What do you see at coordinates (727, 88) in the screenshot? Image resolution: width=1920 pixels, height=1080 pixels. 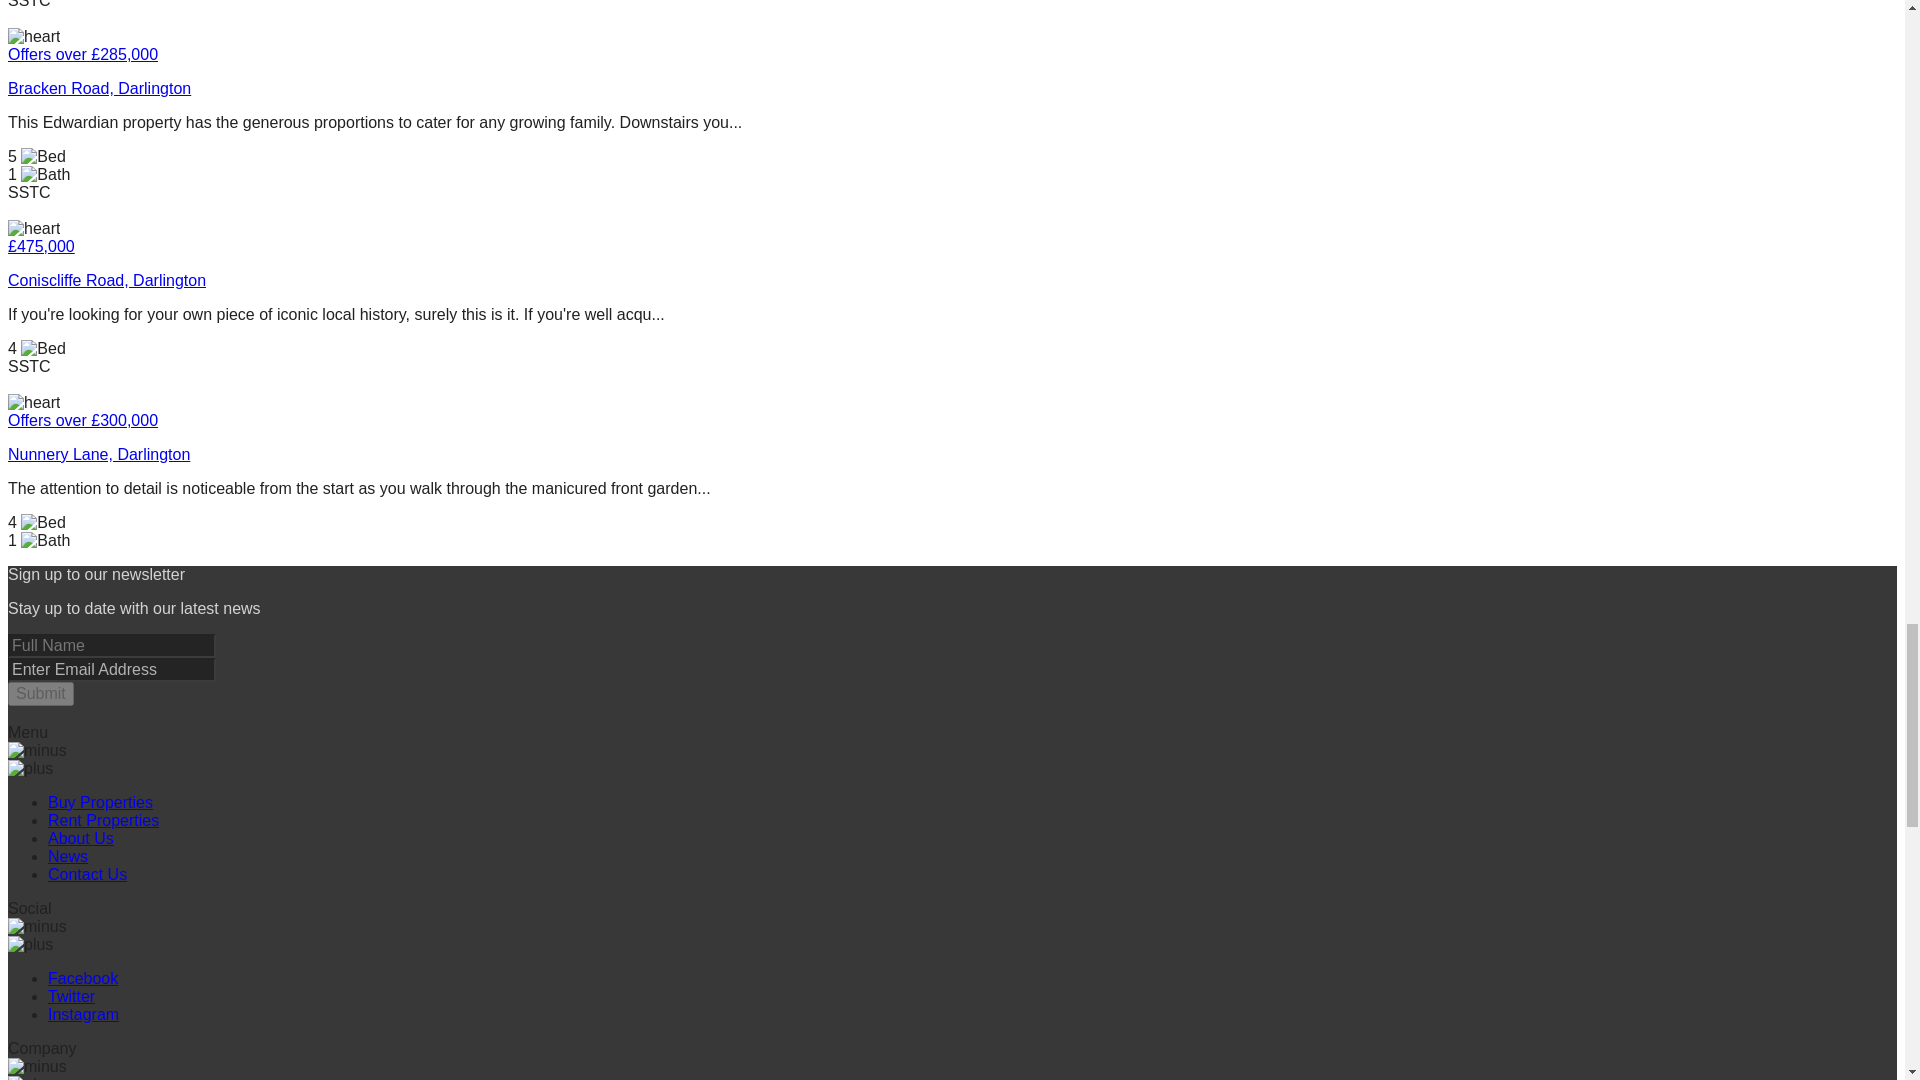 I see `Bracken Road, Darlington` at bounding box center [727, 88].